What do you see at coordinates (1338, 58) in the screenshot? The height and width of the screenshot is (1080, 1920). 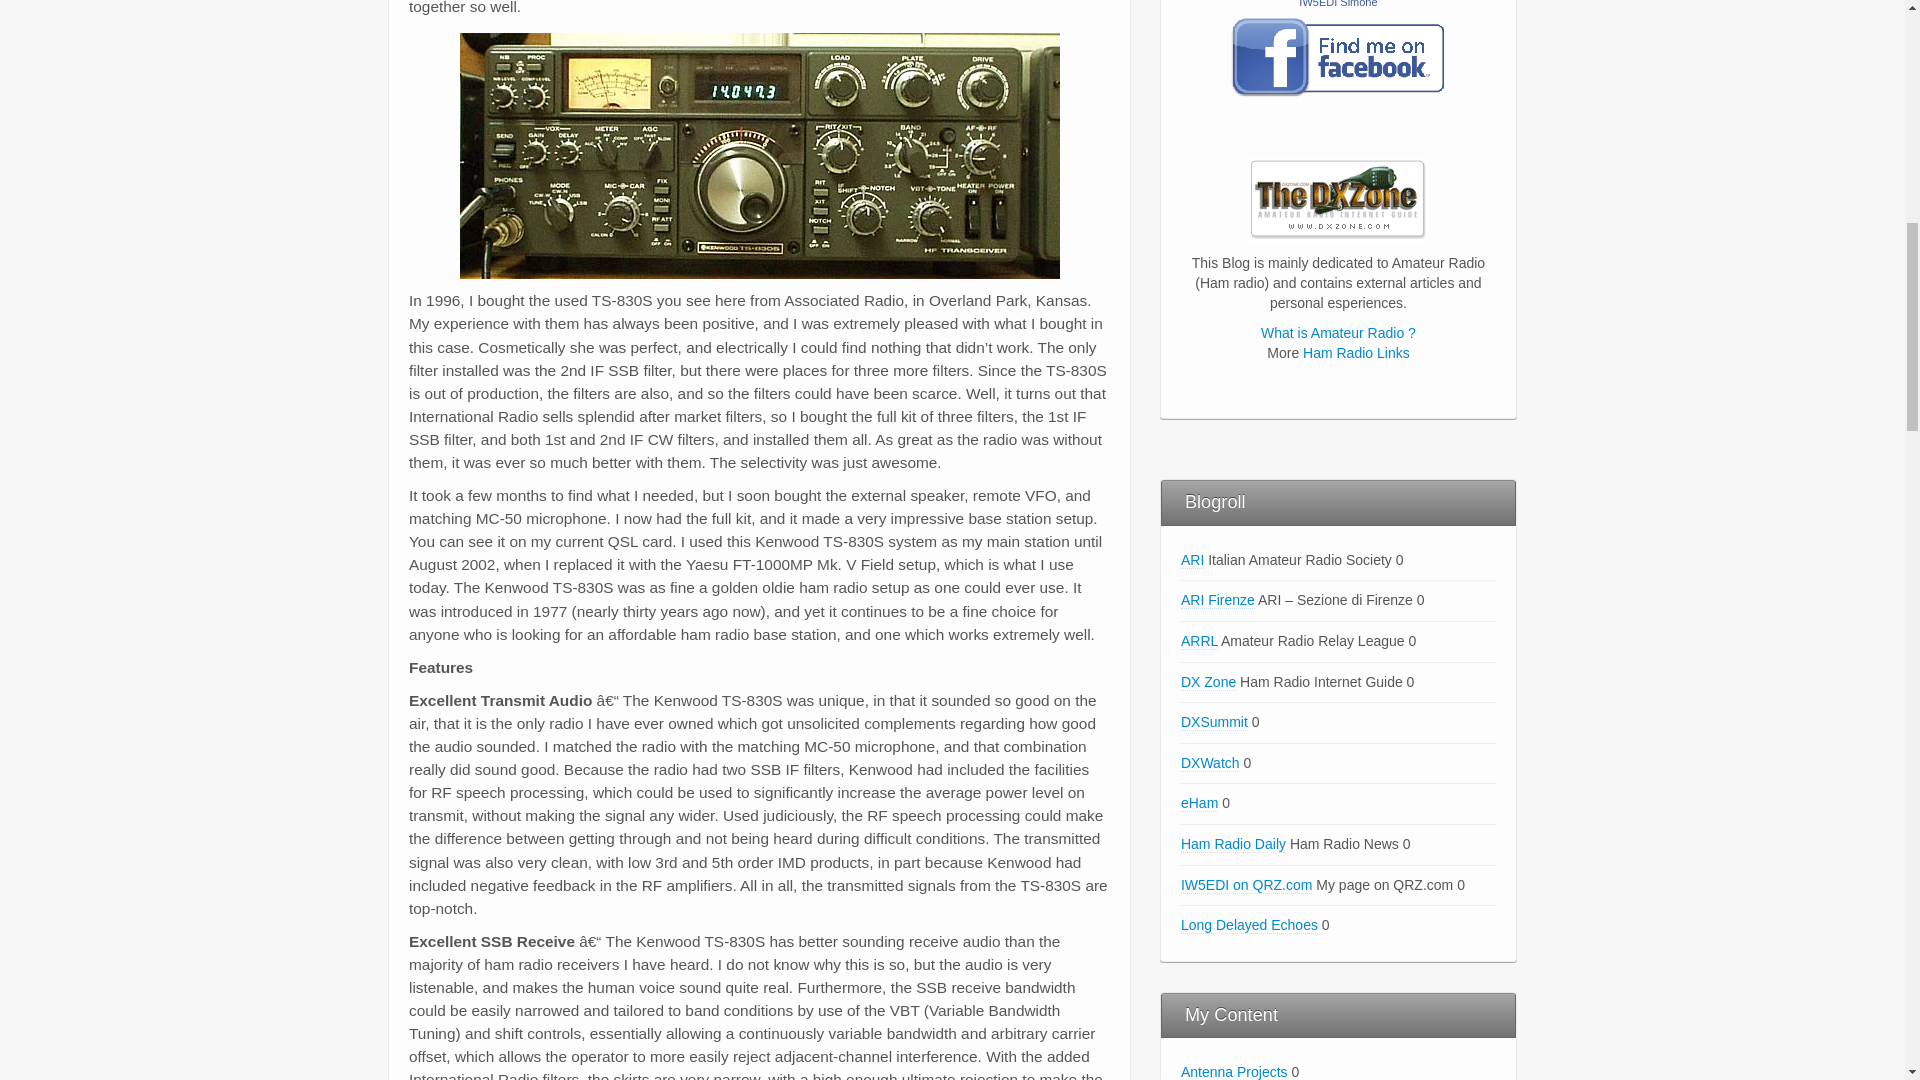 I see `Simone Mannini` at bounding box center [1338, 58].